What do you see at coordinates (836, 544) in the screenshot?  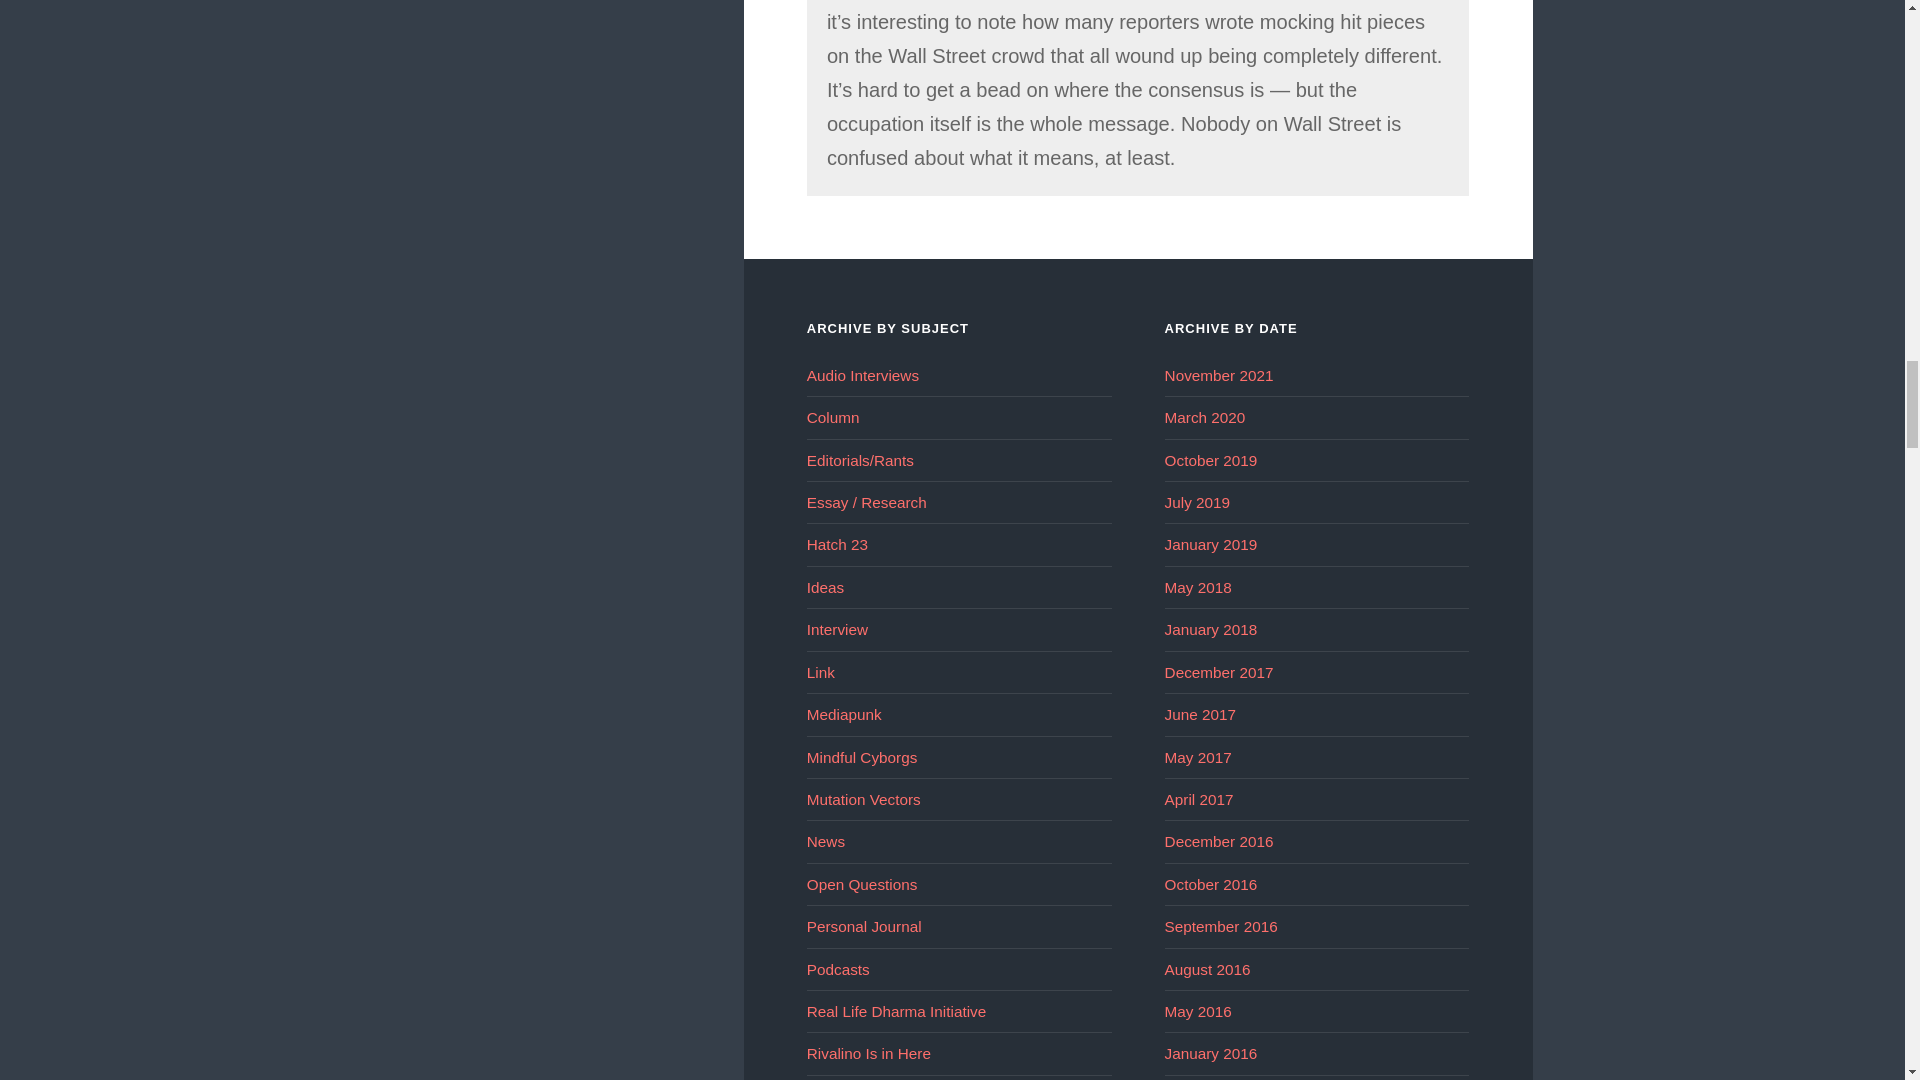 I see `Hatch 23` at bounding box center [836, 544].